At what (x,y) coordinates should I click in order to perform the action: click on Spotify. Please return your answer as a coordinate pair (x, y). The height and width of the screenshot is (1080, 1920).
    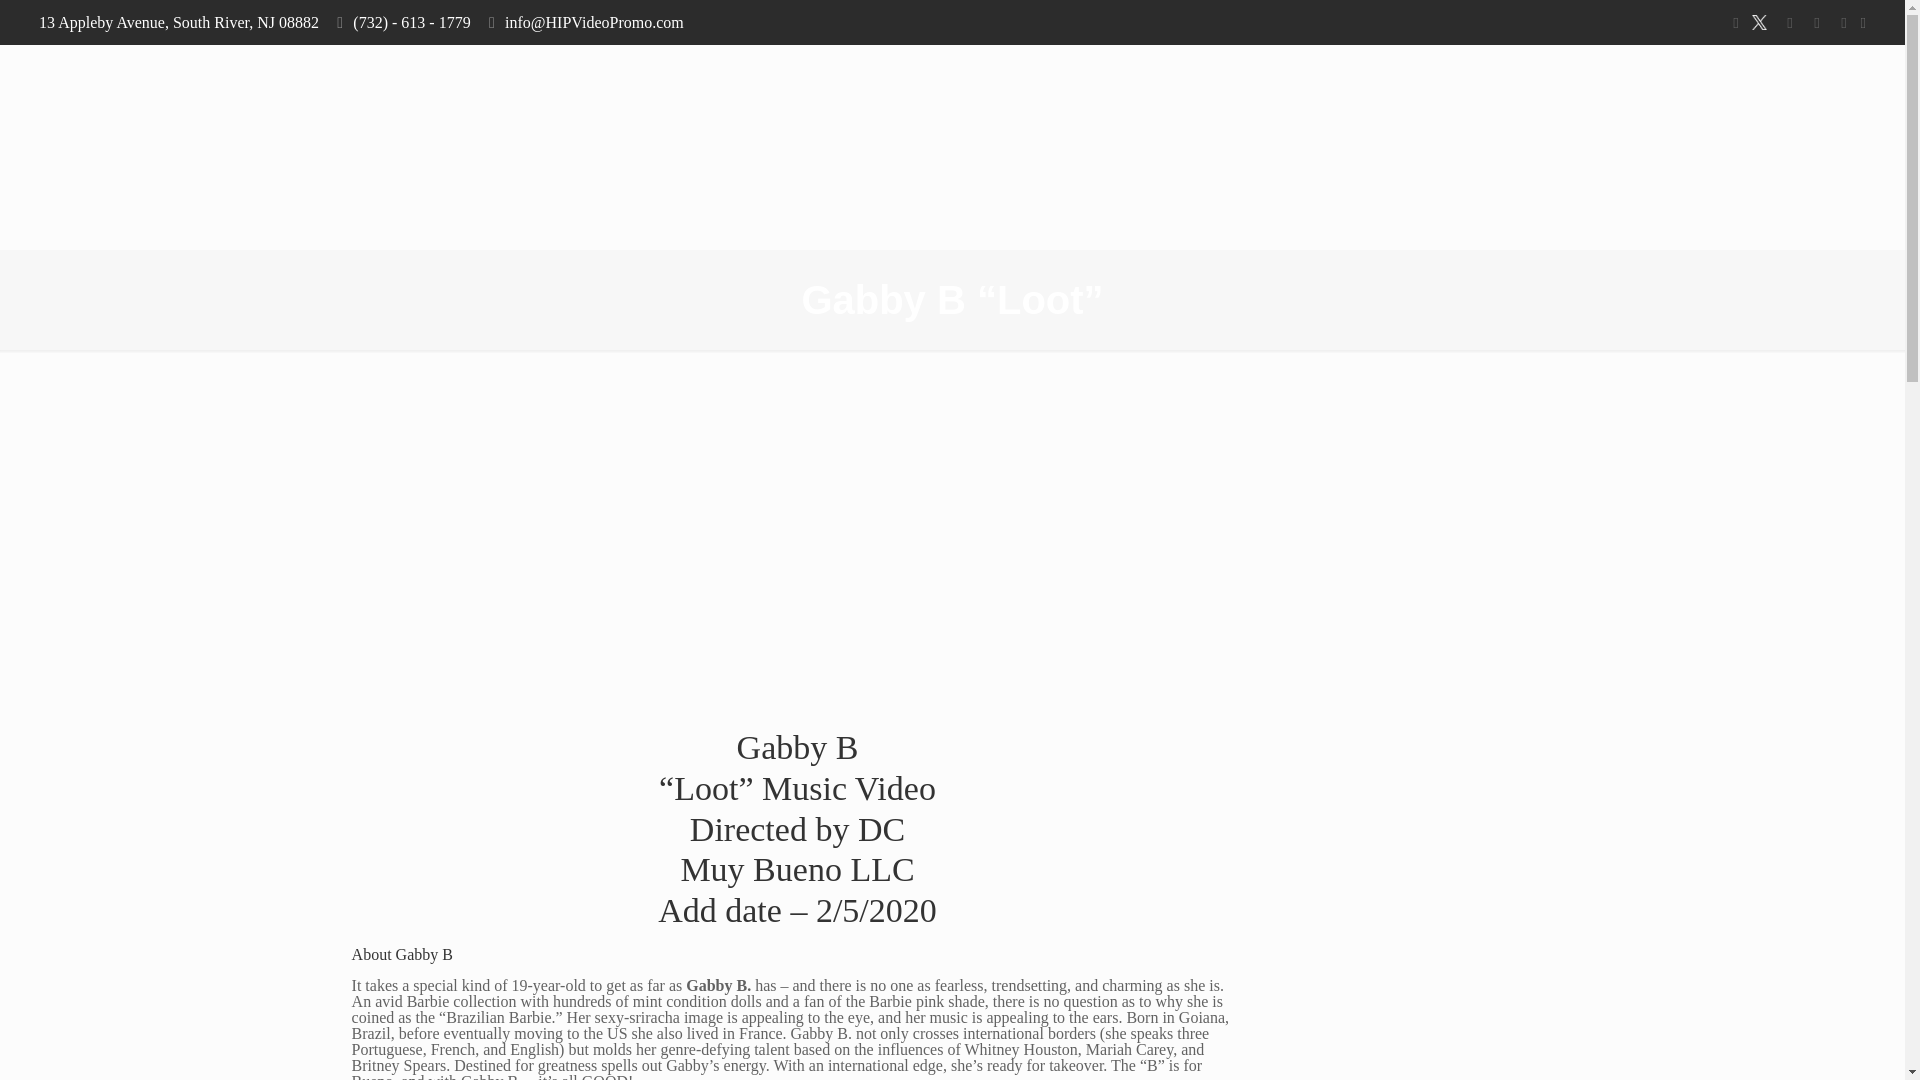
    Looking at the image, I should click on (1844, 23).